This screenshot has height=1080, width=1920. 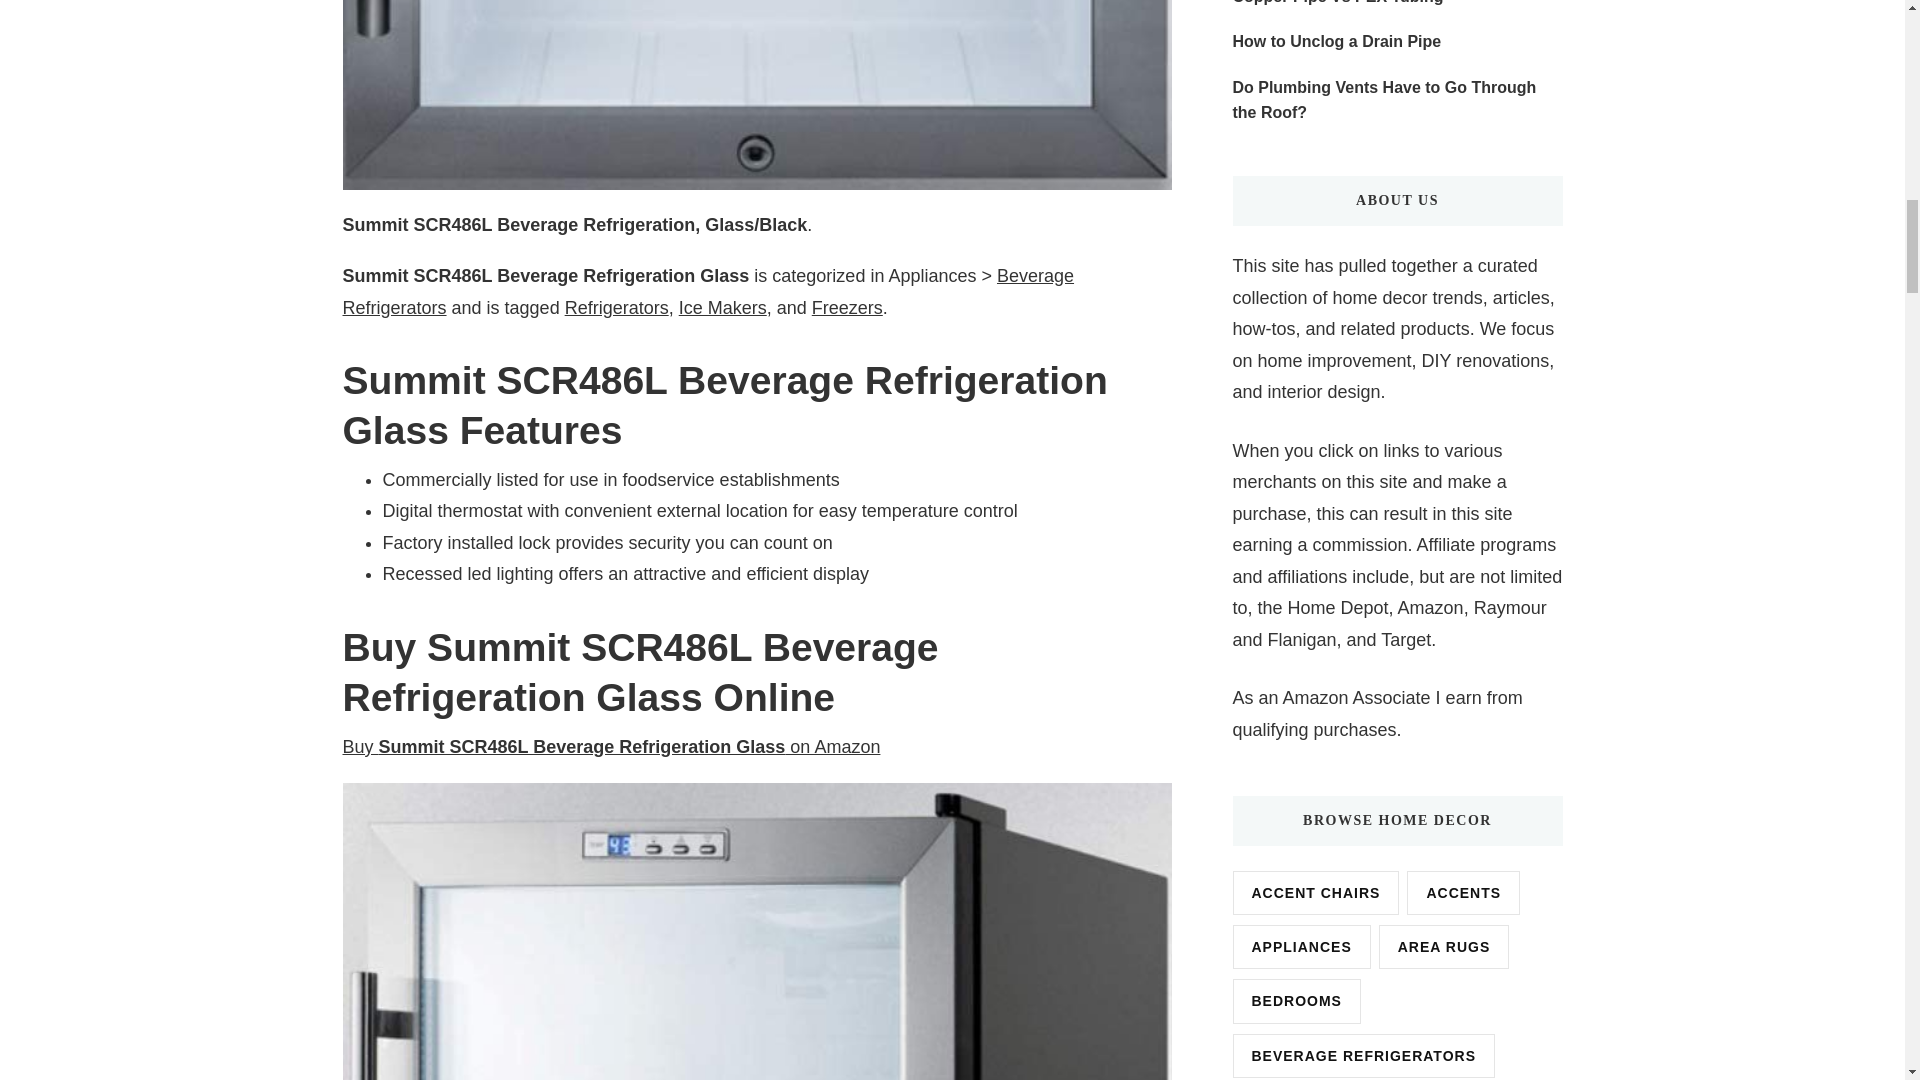 What do you see at coordinates (756, 95) in the screenshot?
I see `Summit SCR486L Beverage Refrigeration Glass` at bounding box center [756, 95].